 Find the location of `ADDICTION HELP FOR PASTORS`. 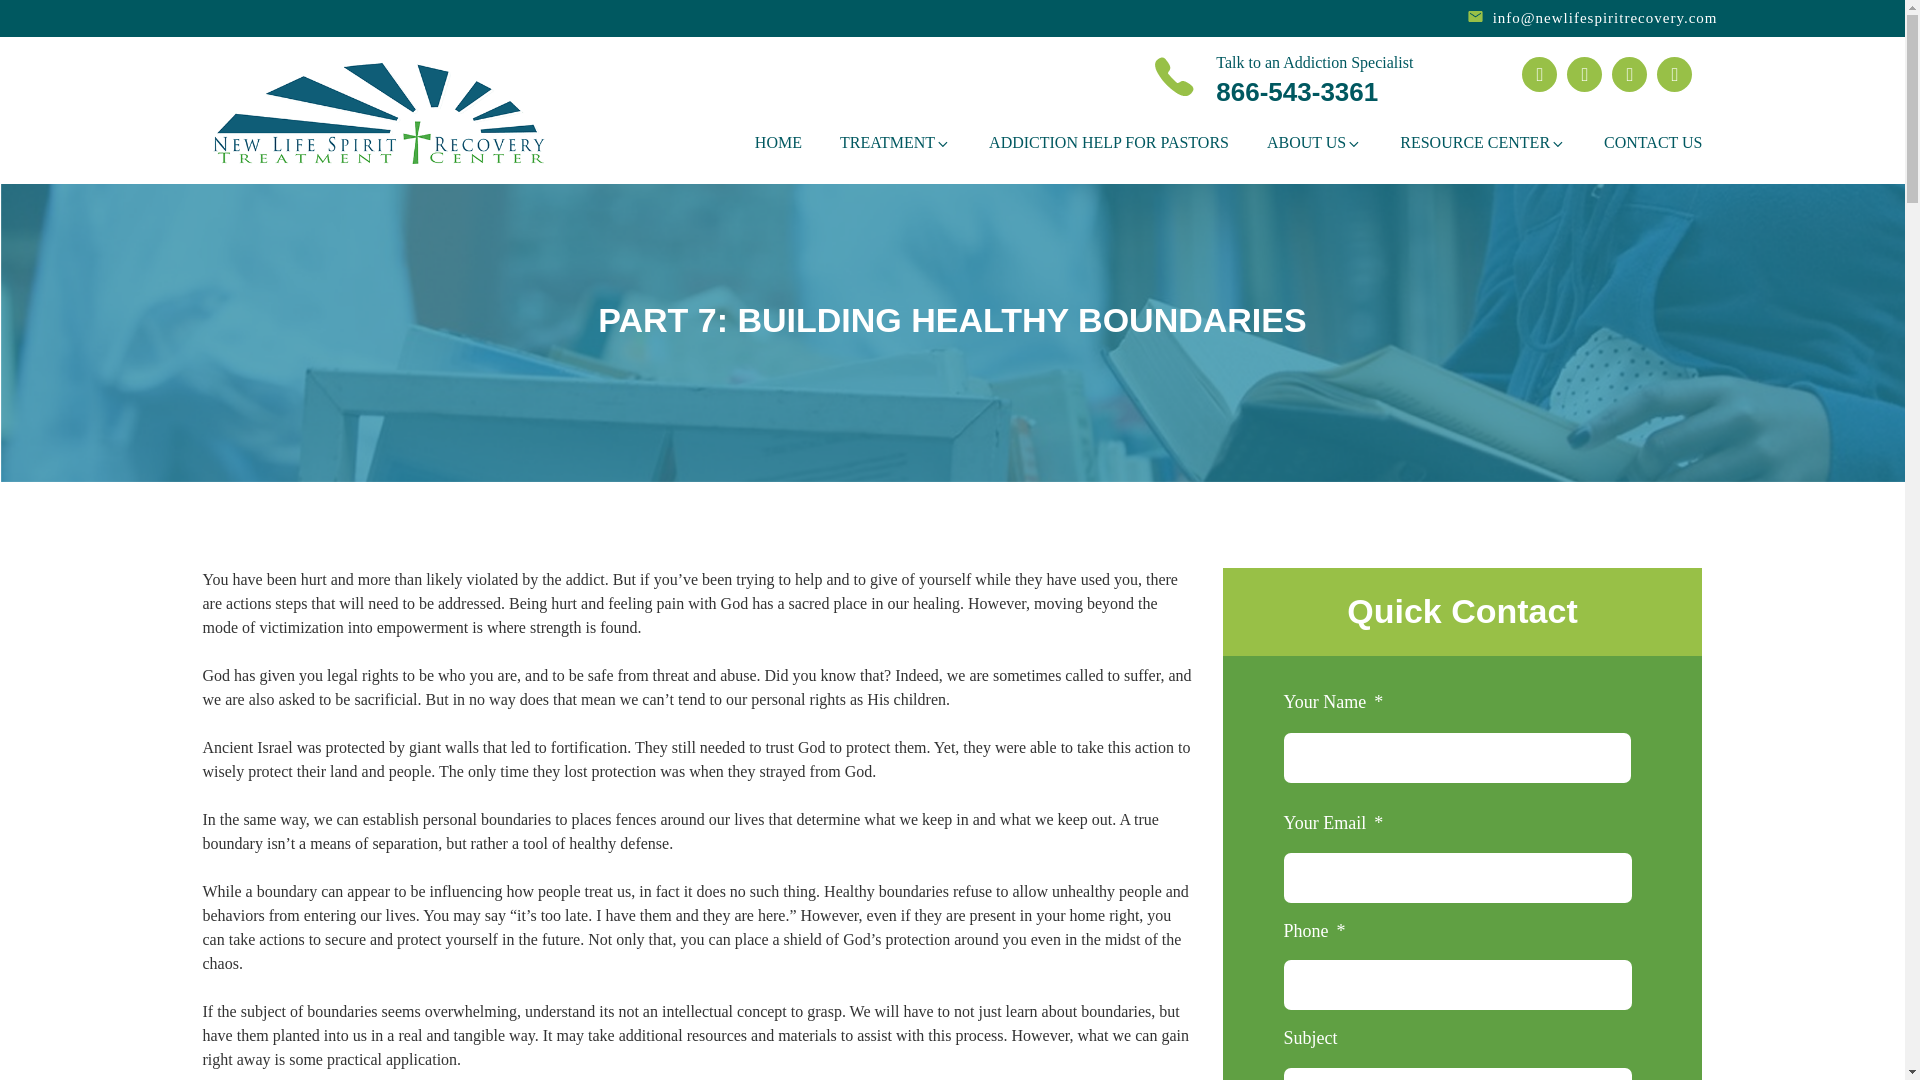

ADDICTION HELP FOR PASTORS is located at coordinates (1108, 142).